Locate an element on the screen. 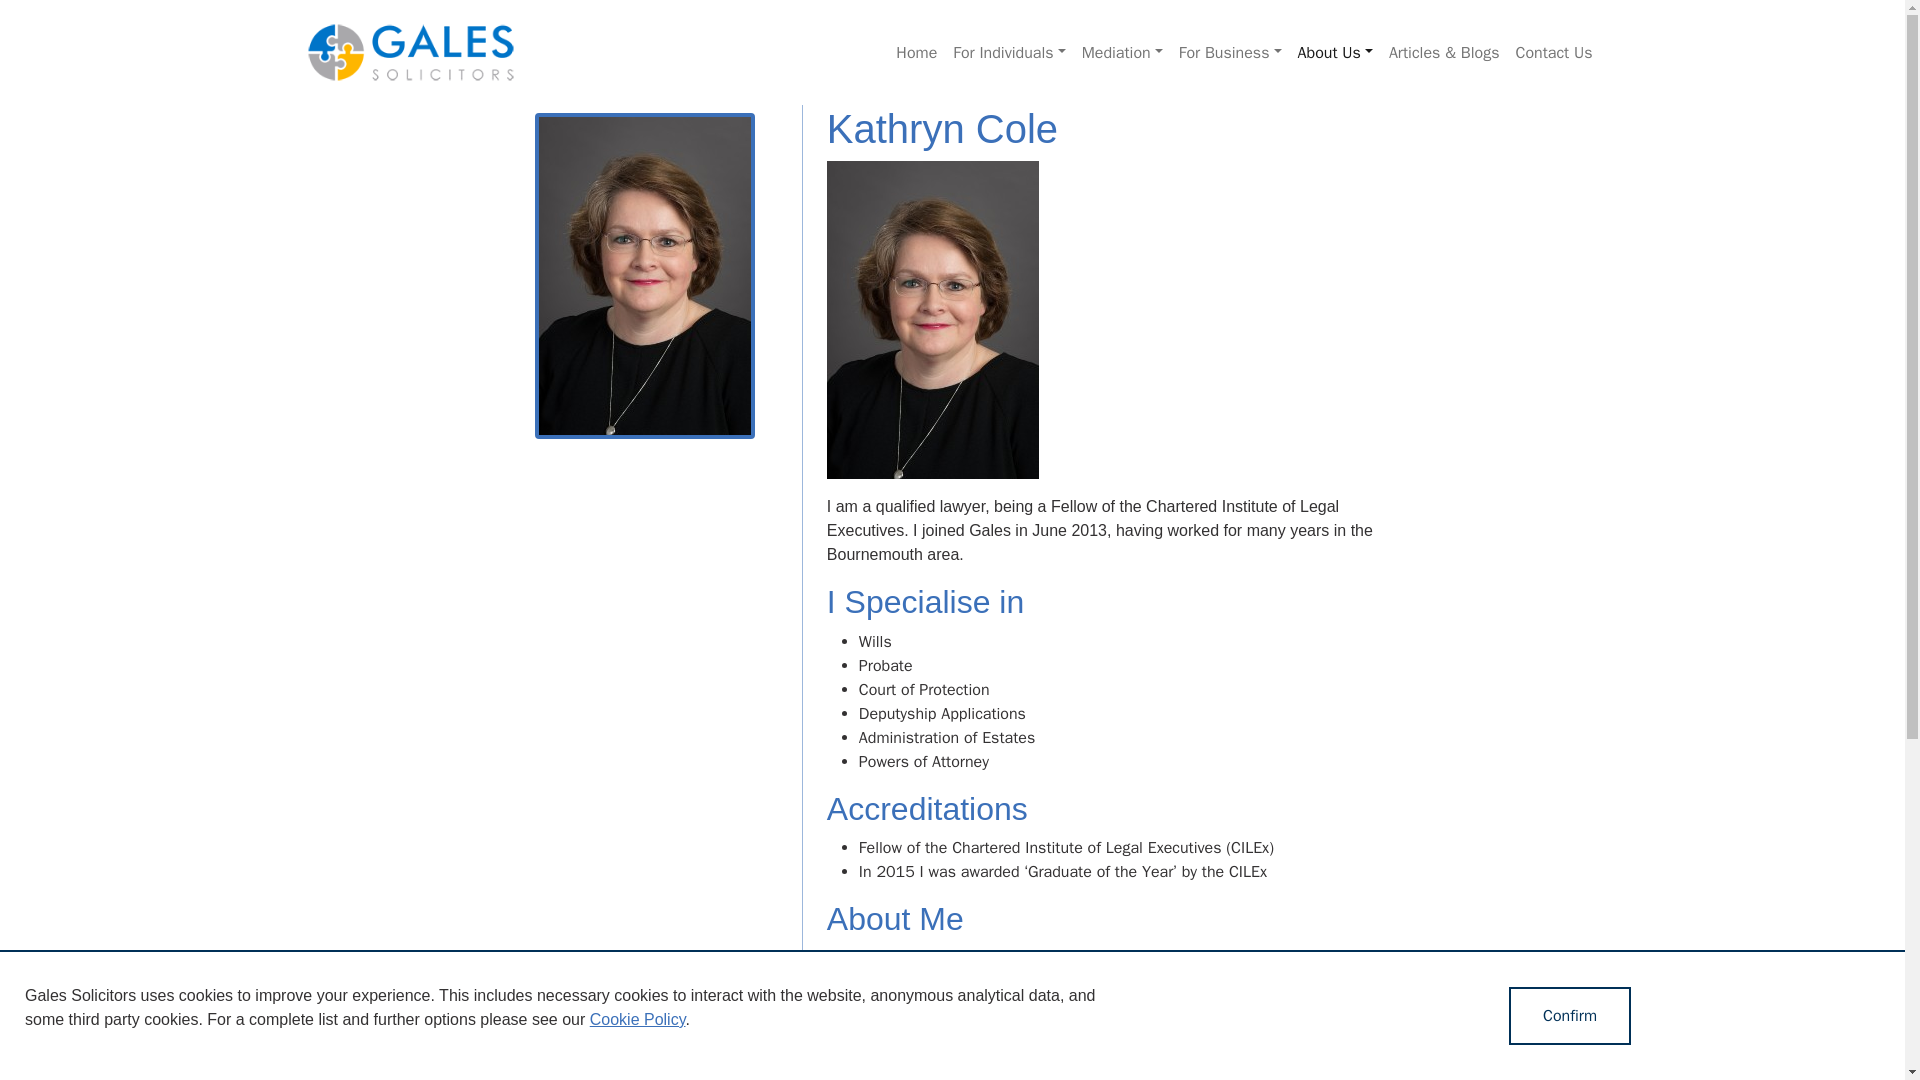 This screenshot has height=1080, width=1920. Mediation is located at coordinates (1122, 53).